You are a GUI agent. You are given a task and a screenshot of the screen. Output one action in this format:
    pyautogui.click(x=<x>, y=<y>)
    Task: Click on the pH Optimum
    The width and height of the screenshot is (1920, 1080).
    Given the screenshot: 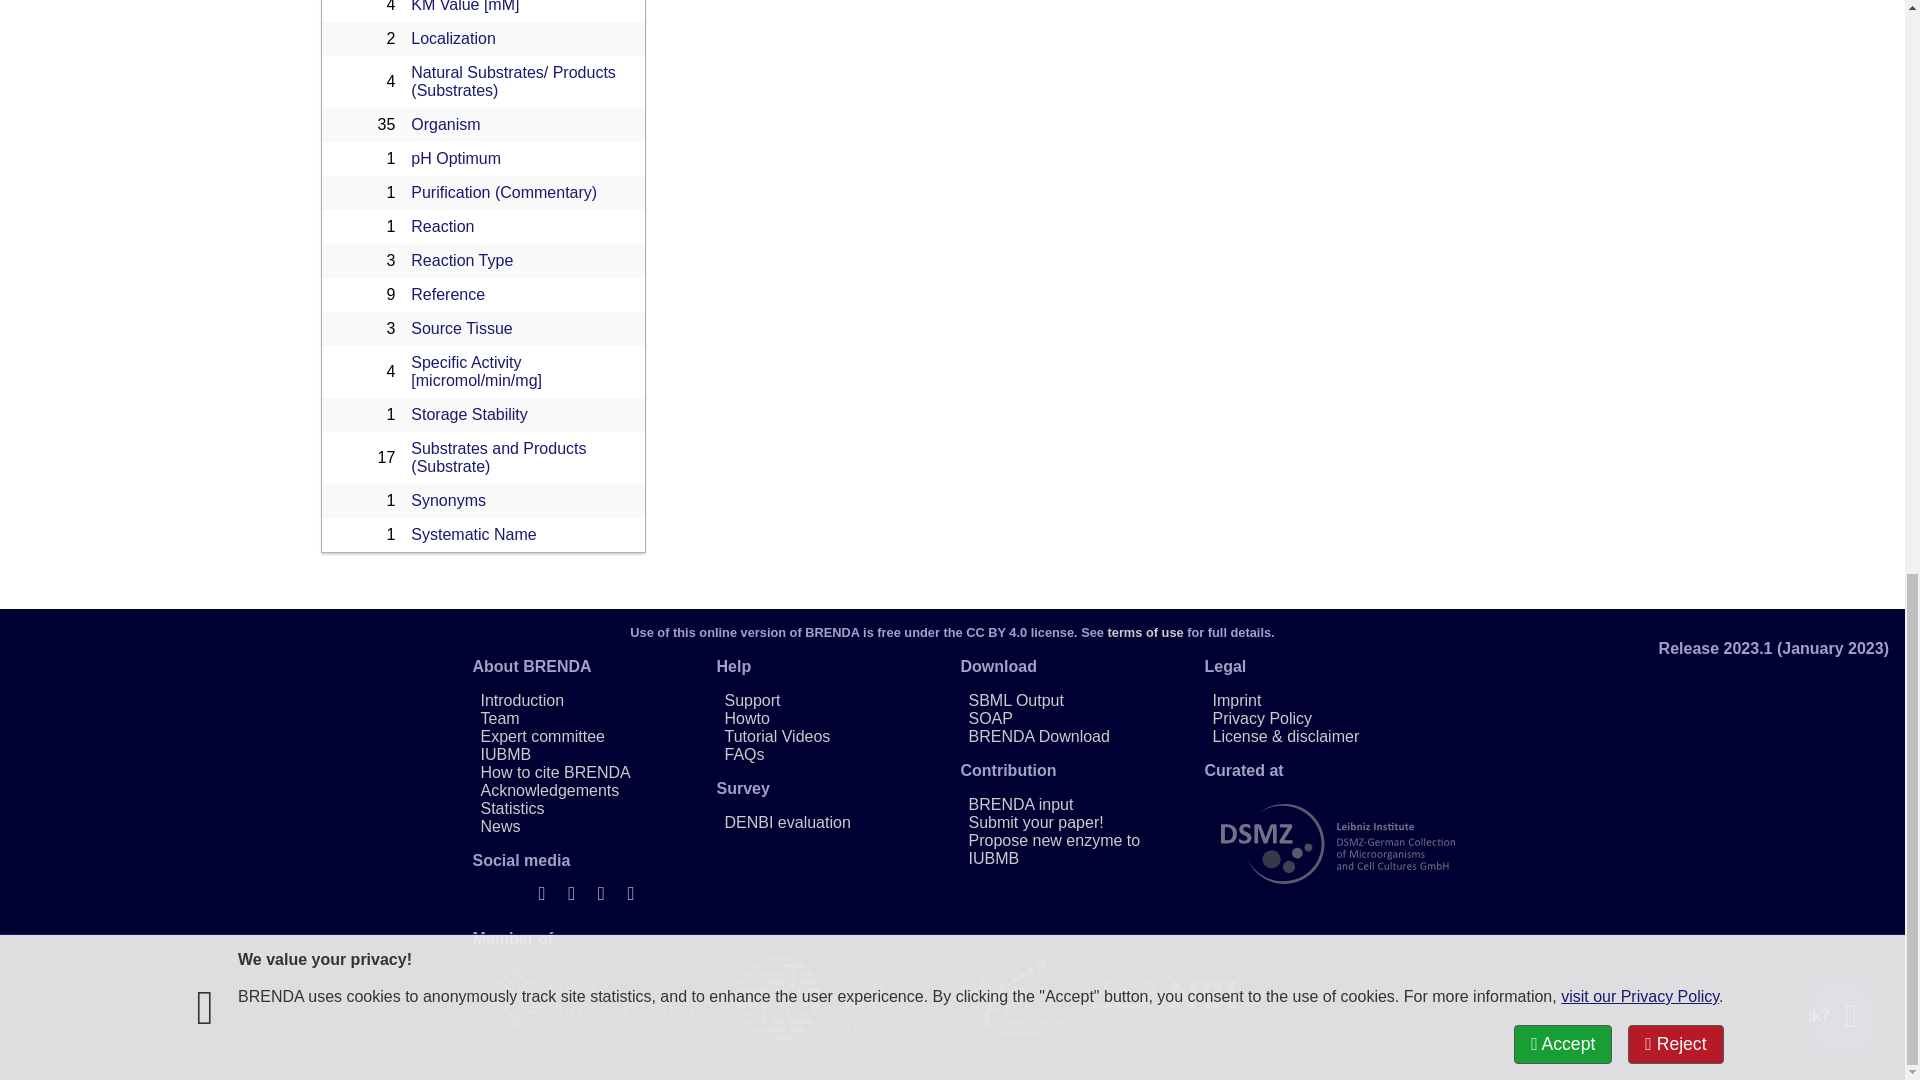 What is the action you would take?
    pyautogui.click(x=456, y=158)
    